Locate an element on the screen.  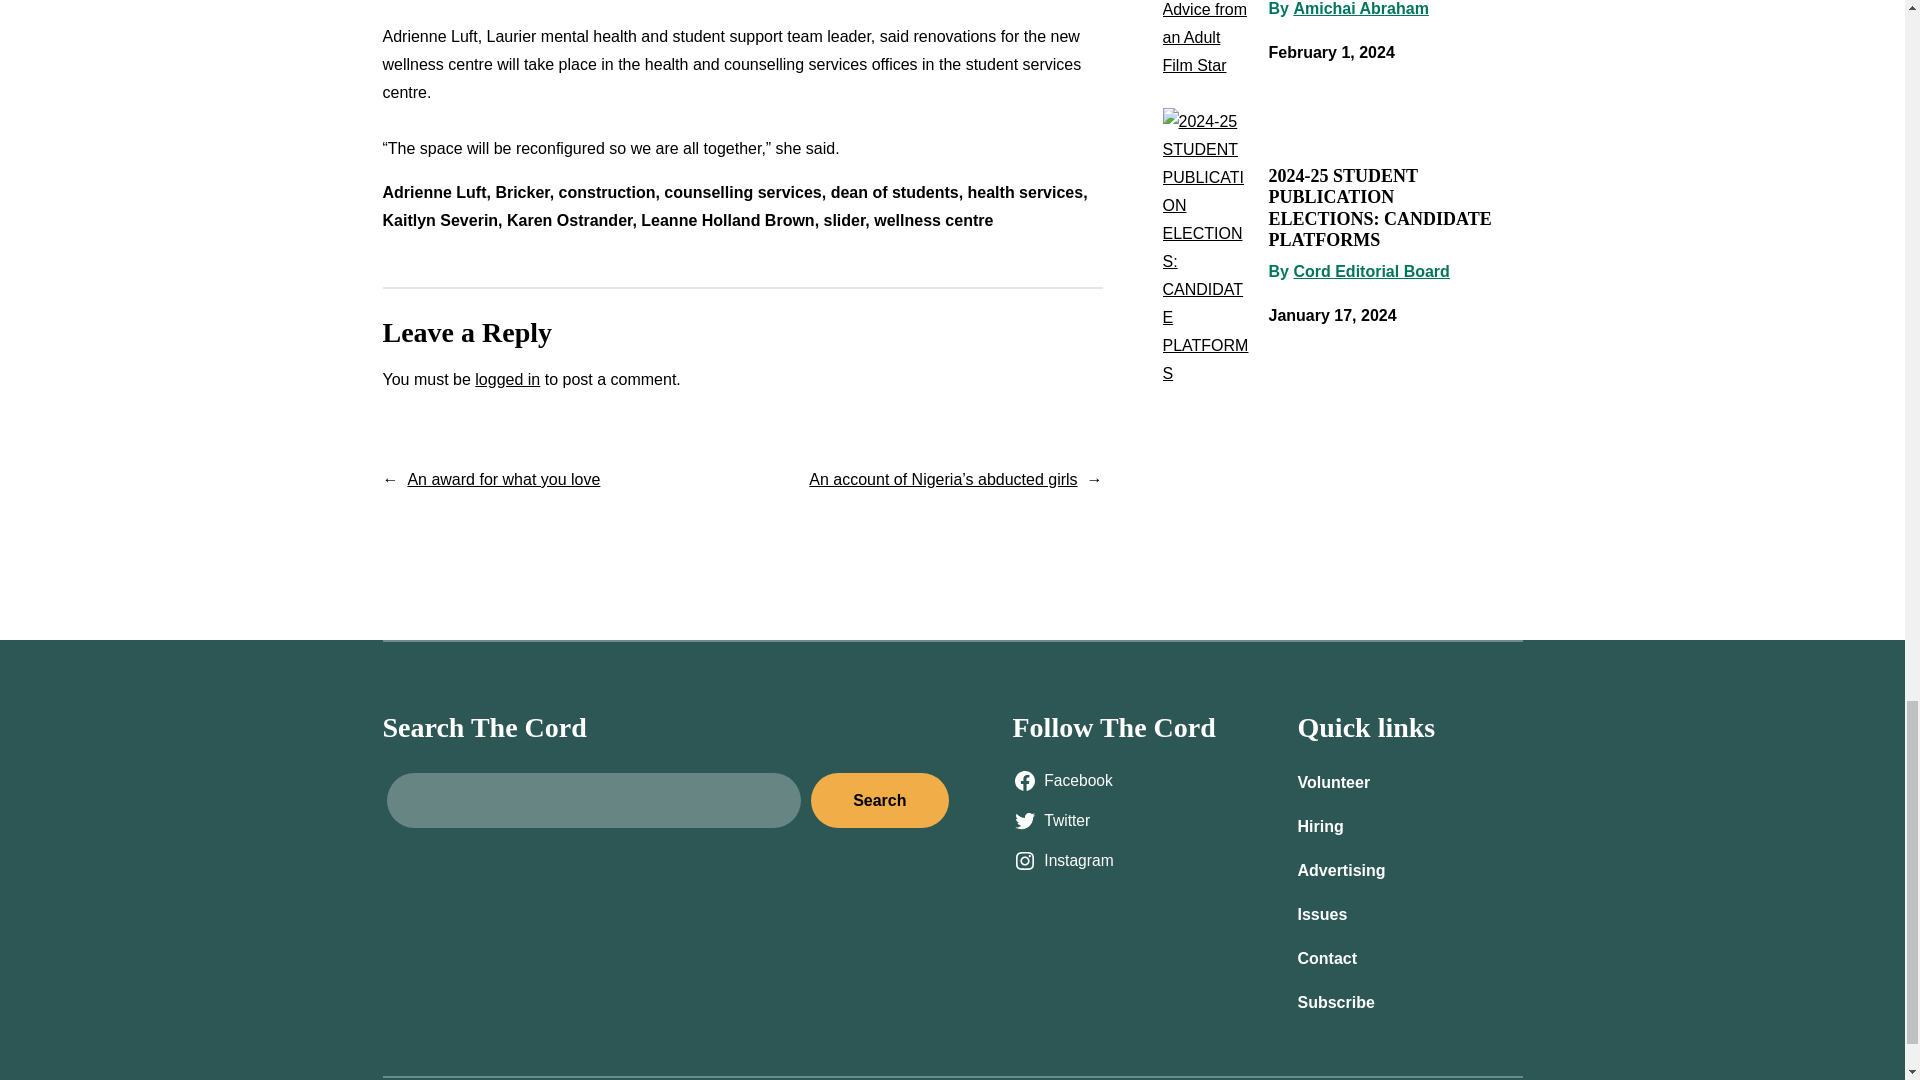
counselling services is located at coordinates (742, 192).